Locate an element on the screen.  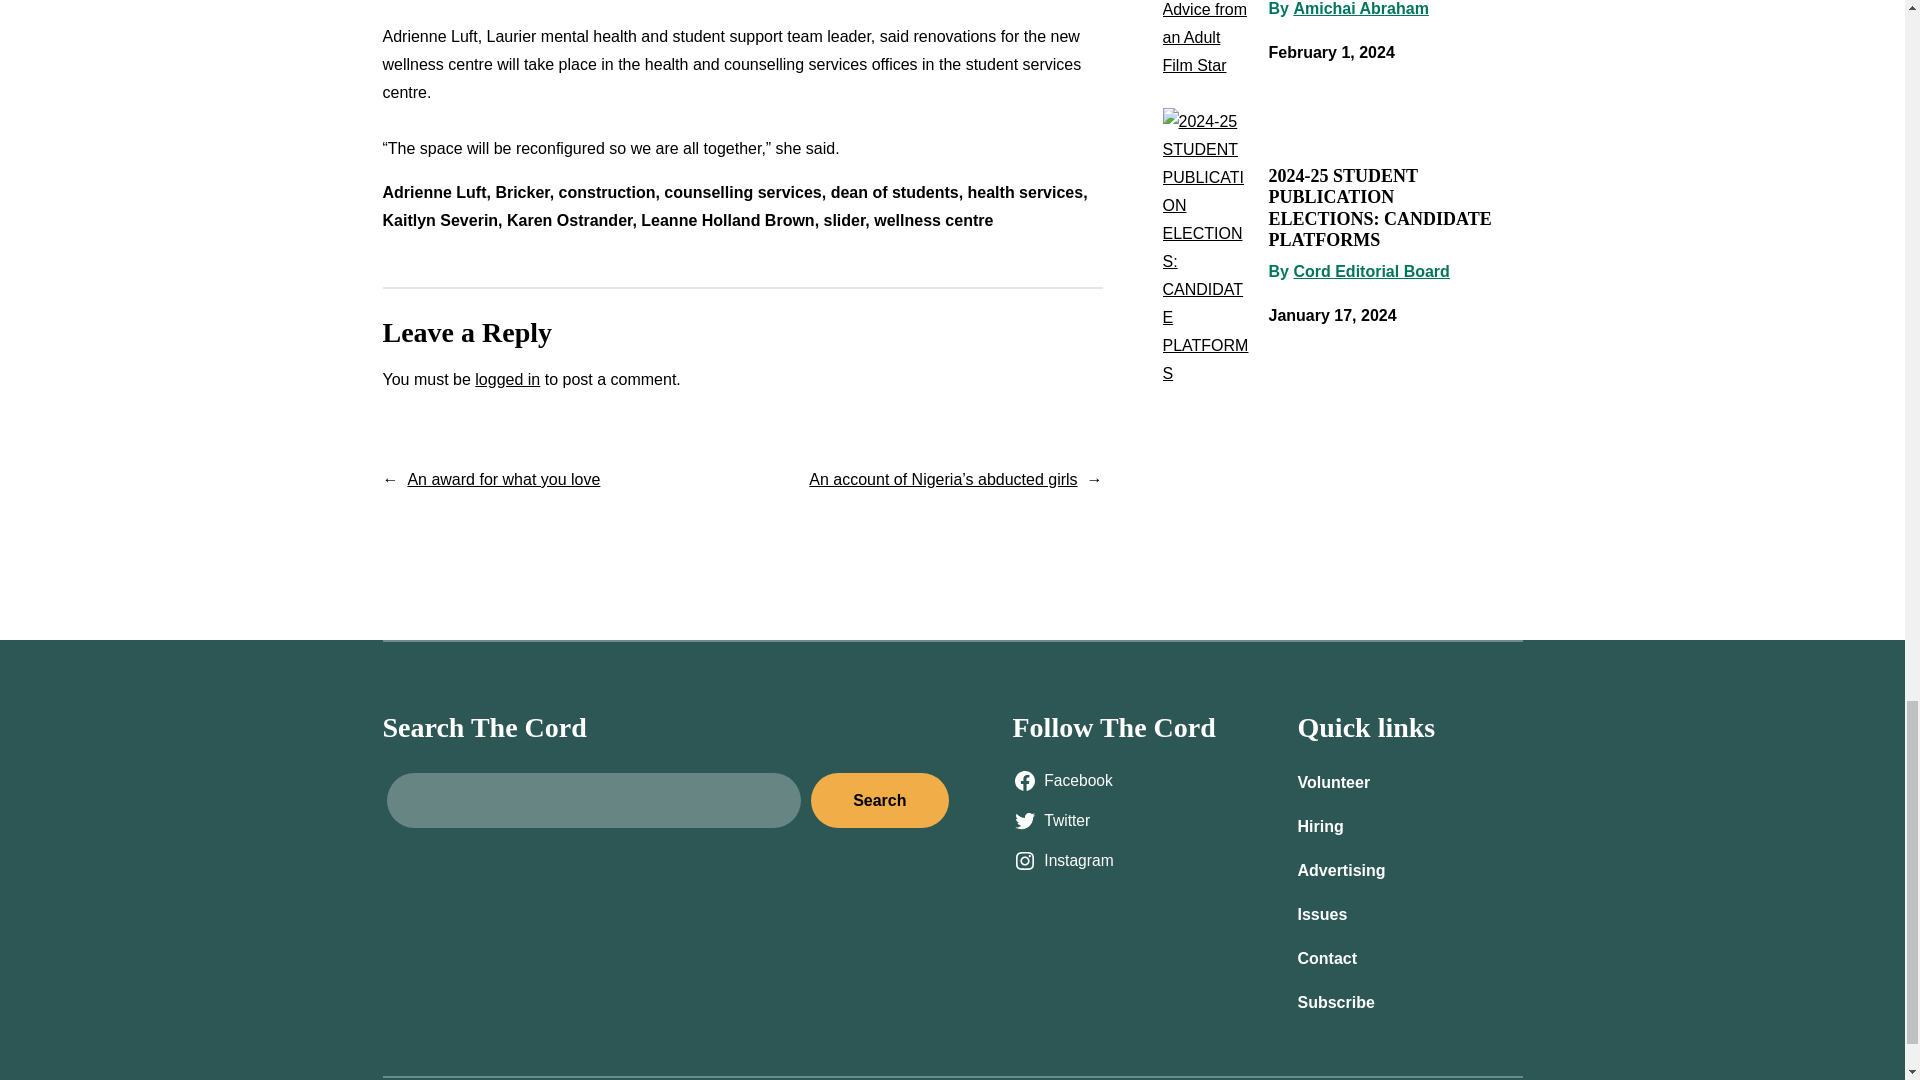
counselling services is located at coordinates (742, 192).